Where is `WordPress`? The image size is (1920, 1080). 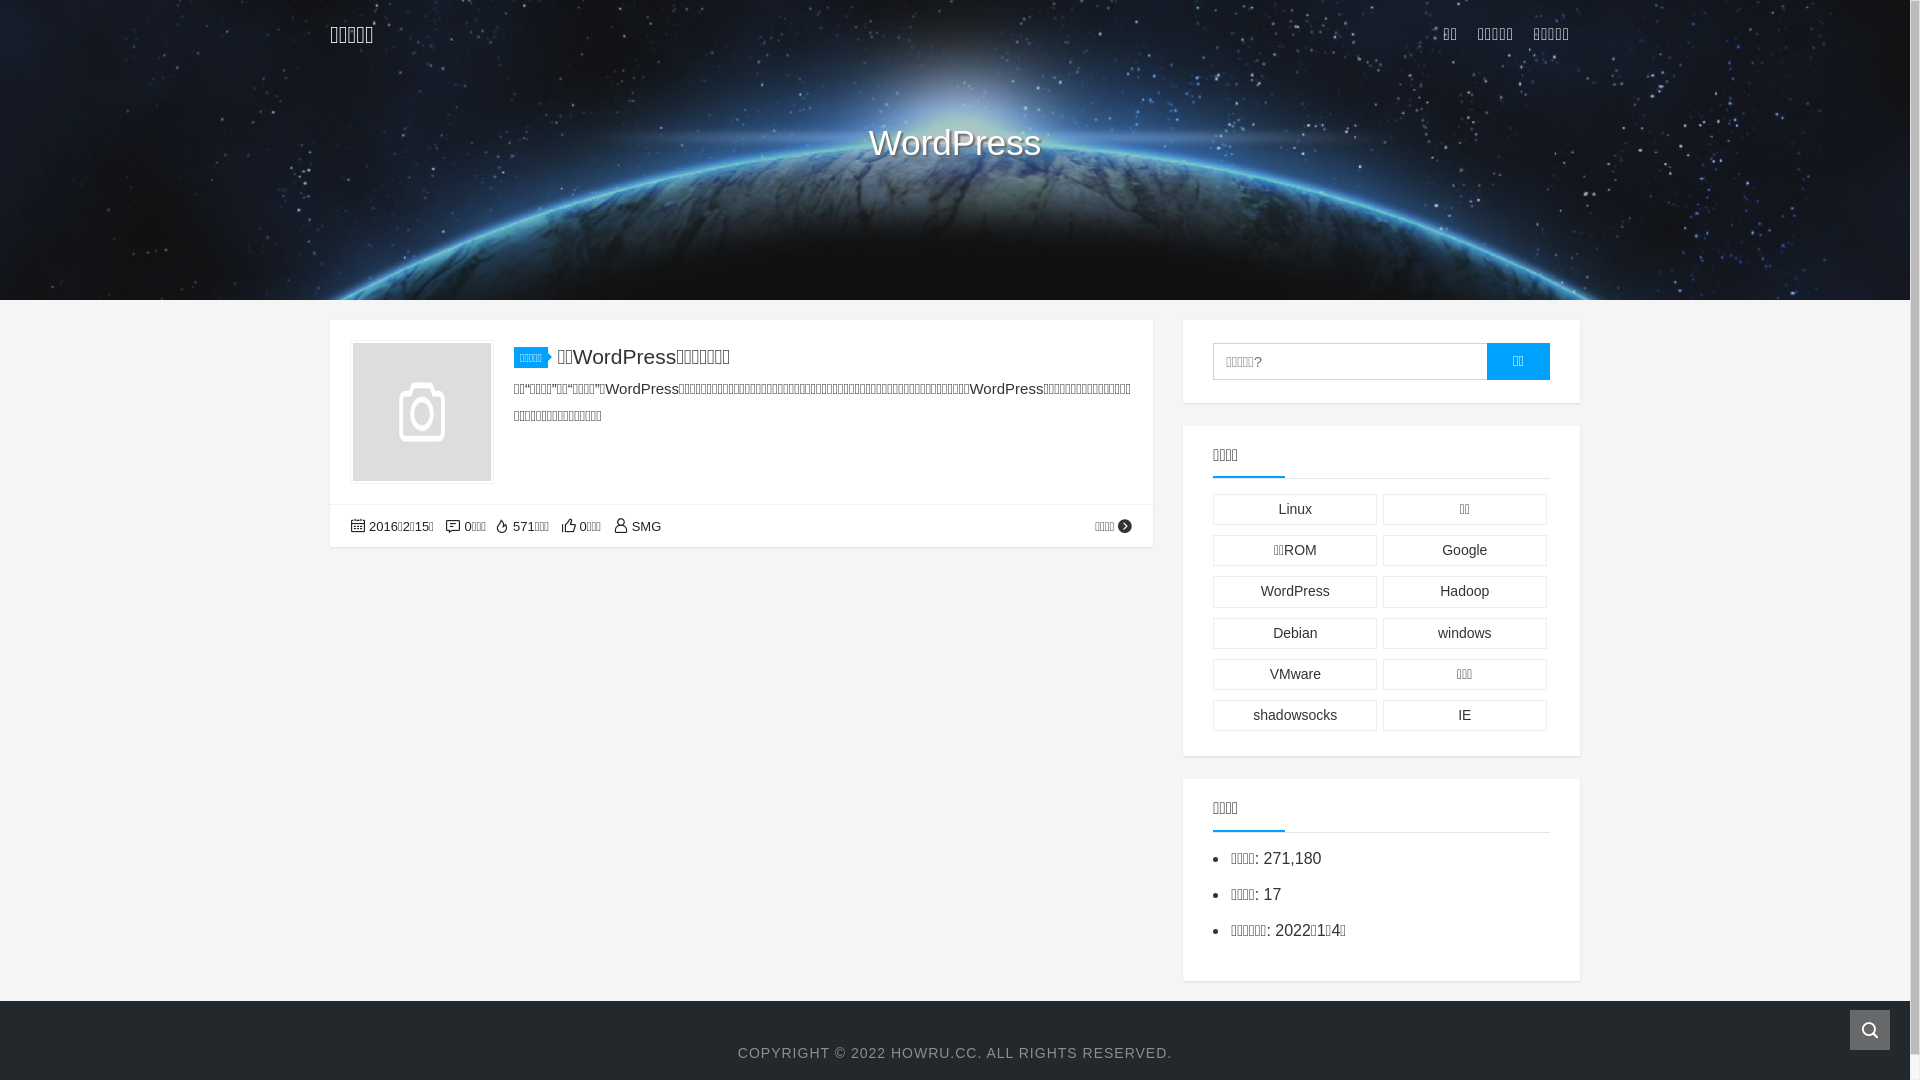
WordPress is located at coordinates (1295, 592).